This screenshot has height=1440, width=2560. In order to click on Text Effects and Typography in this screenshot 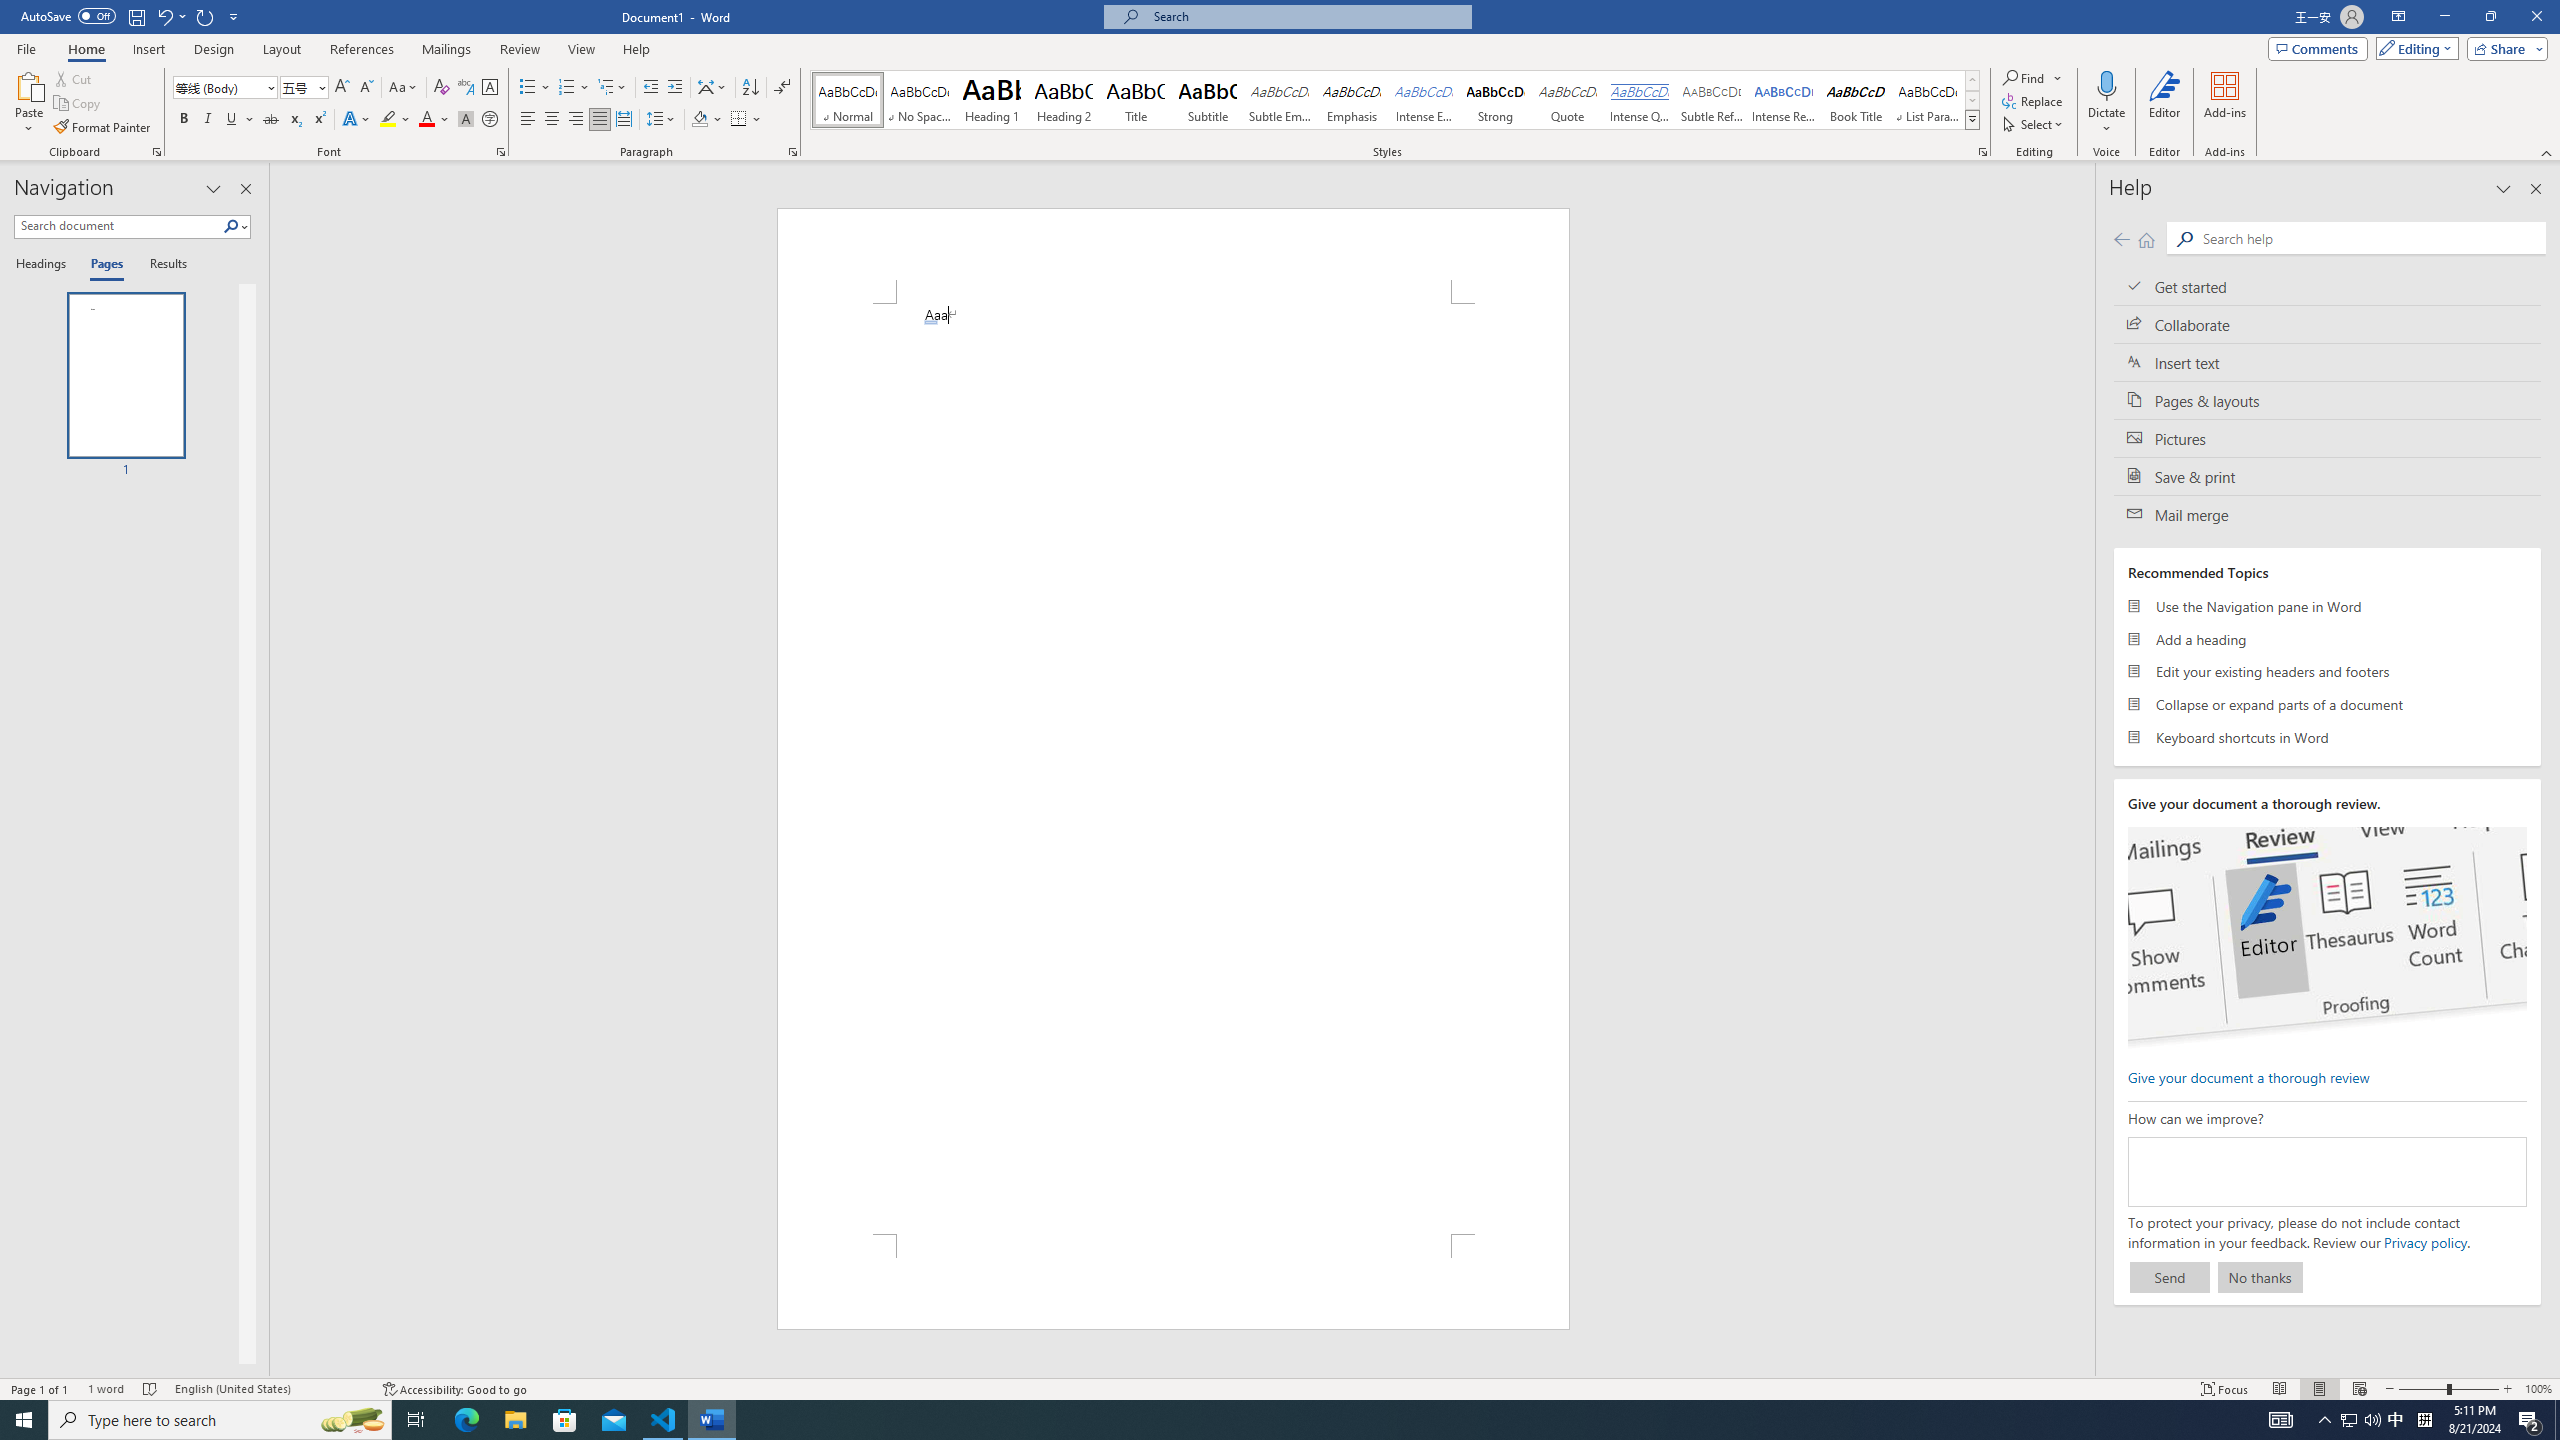, I will do `click(355, 120)`.